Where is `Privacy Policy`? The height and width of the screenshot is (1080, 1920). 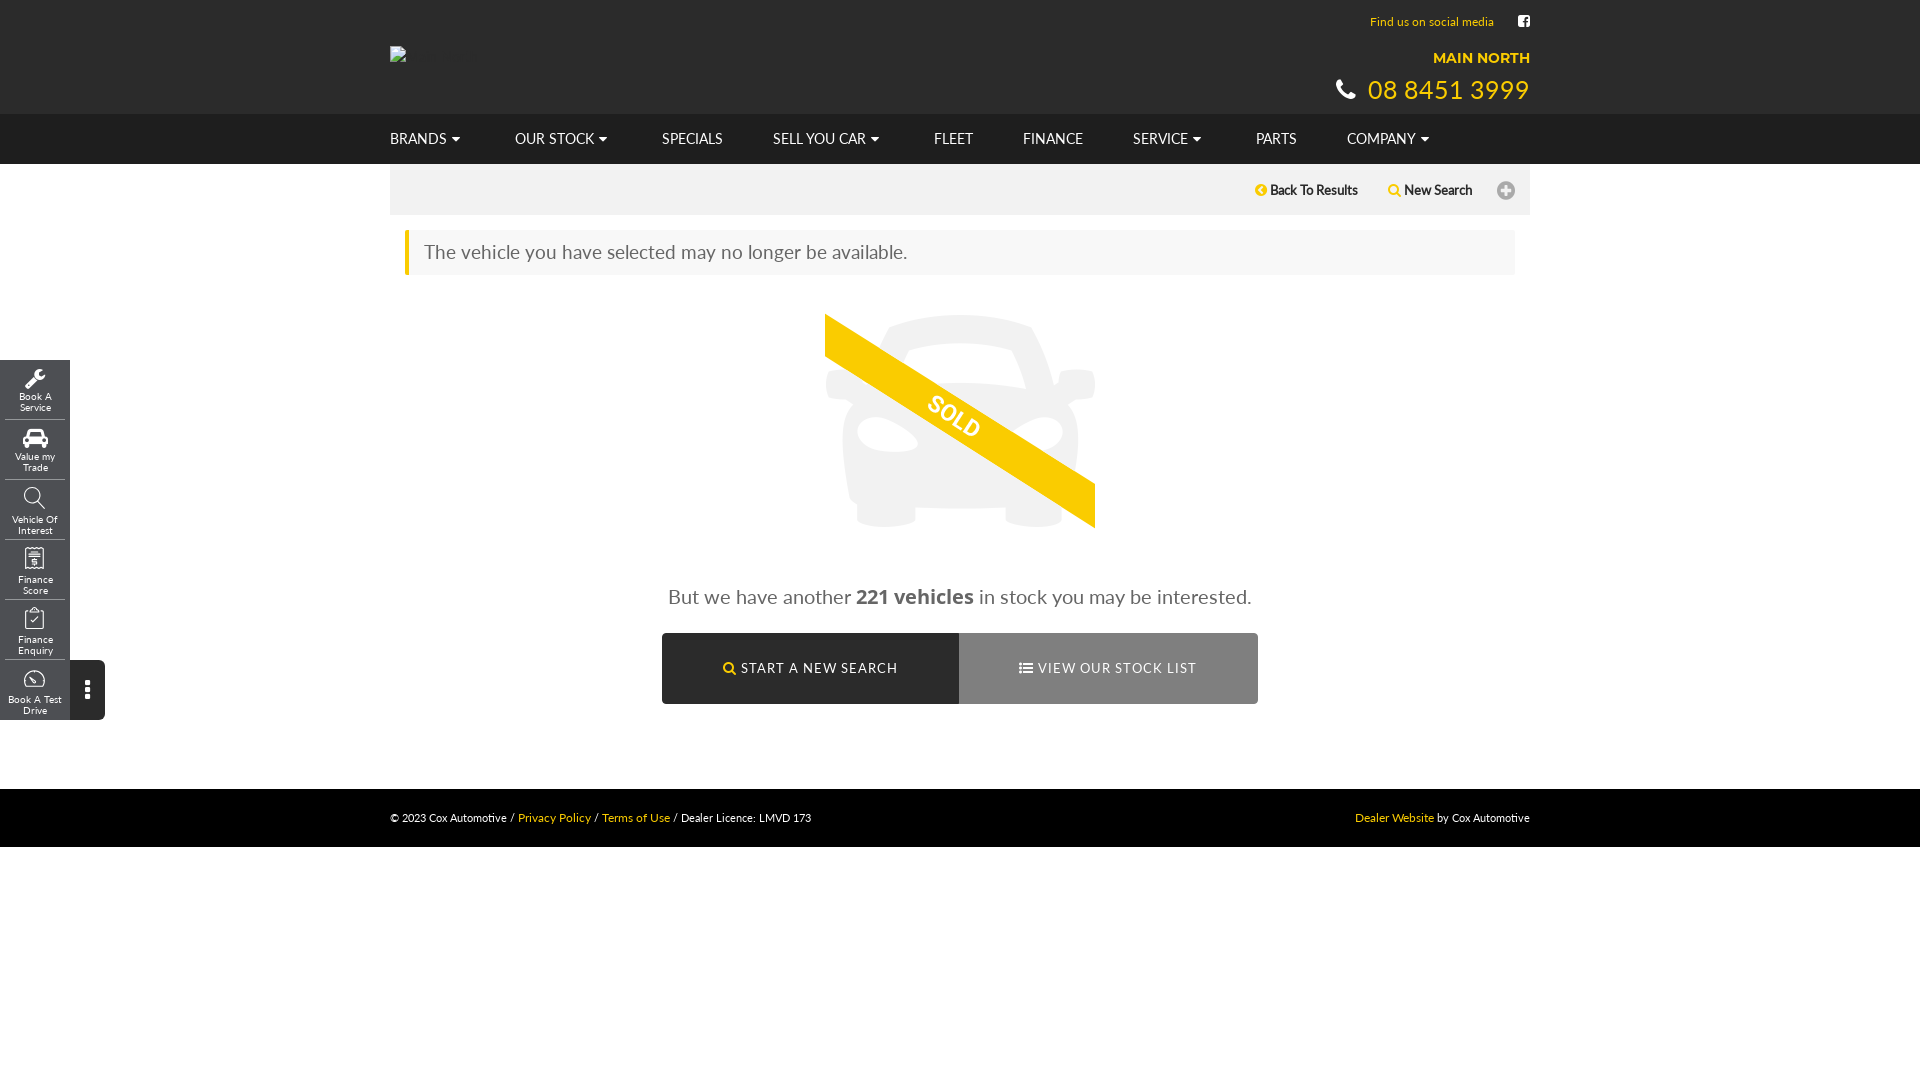 Privacy Policy is located at coordinates (554, 818).